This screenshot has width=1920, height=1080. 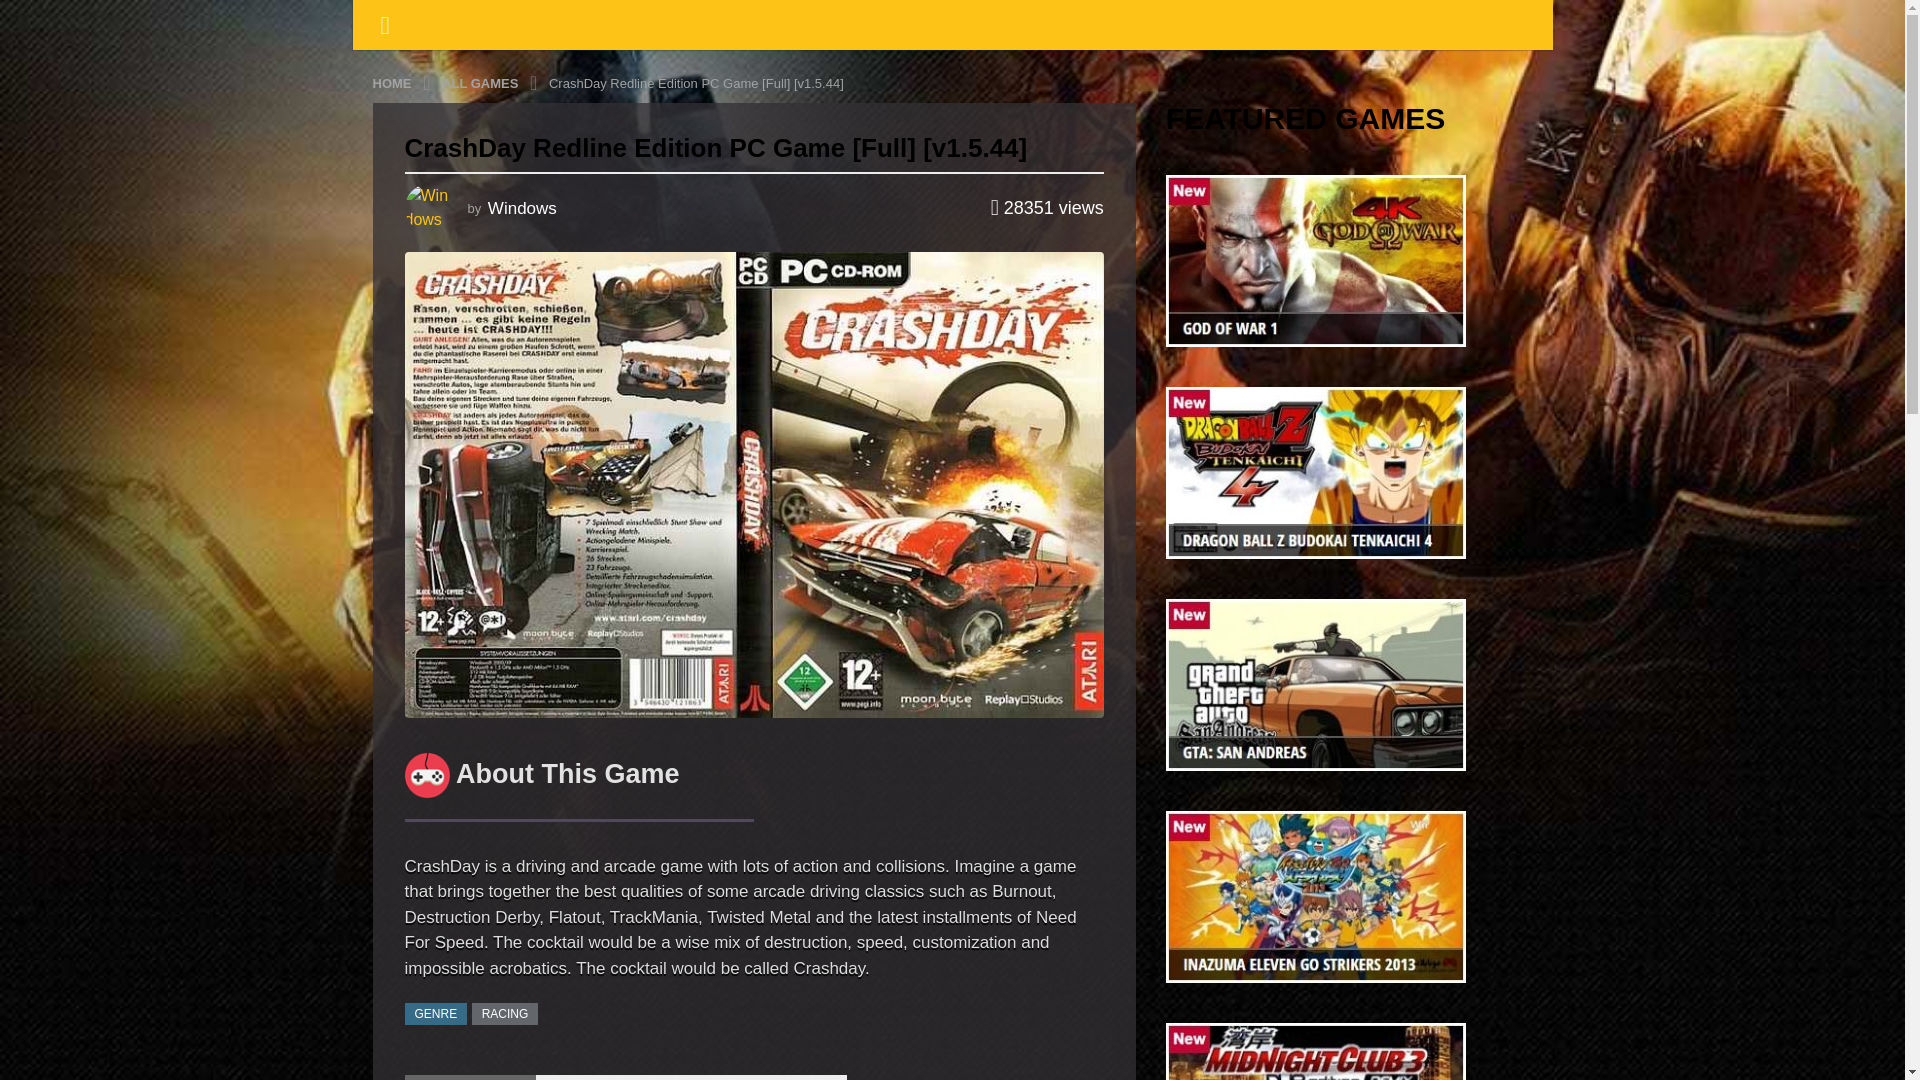 I want to click on Action, so click(x=480, y=22).